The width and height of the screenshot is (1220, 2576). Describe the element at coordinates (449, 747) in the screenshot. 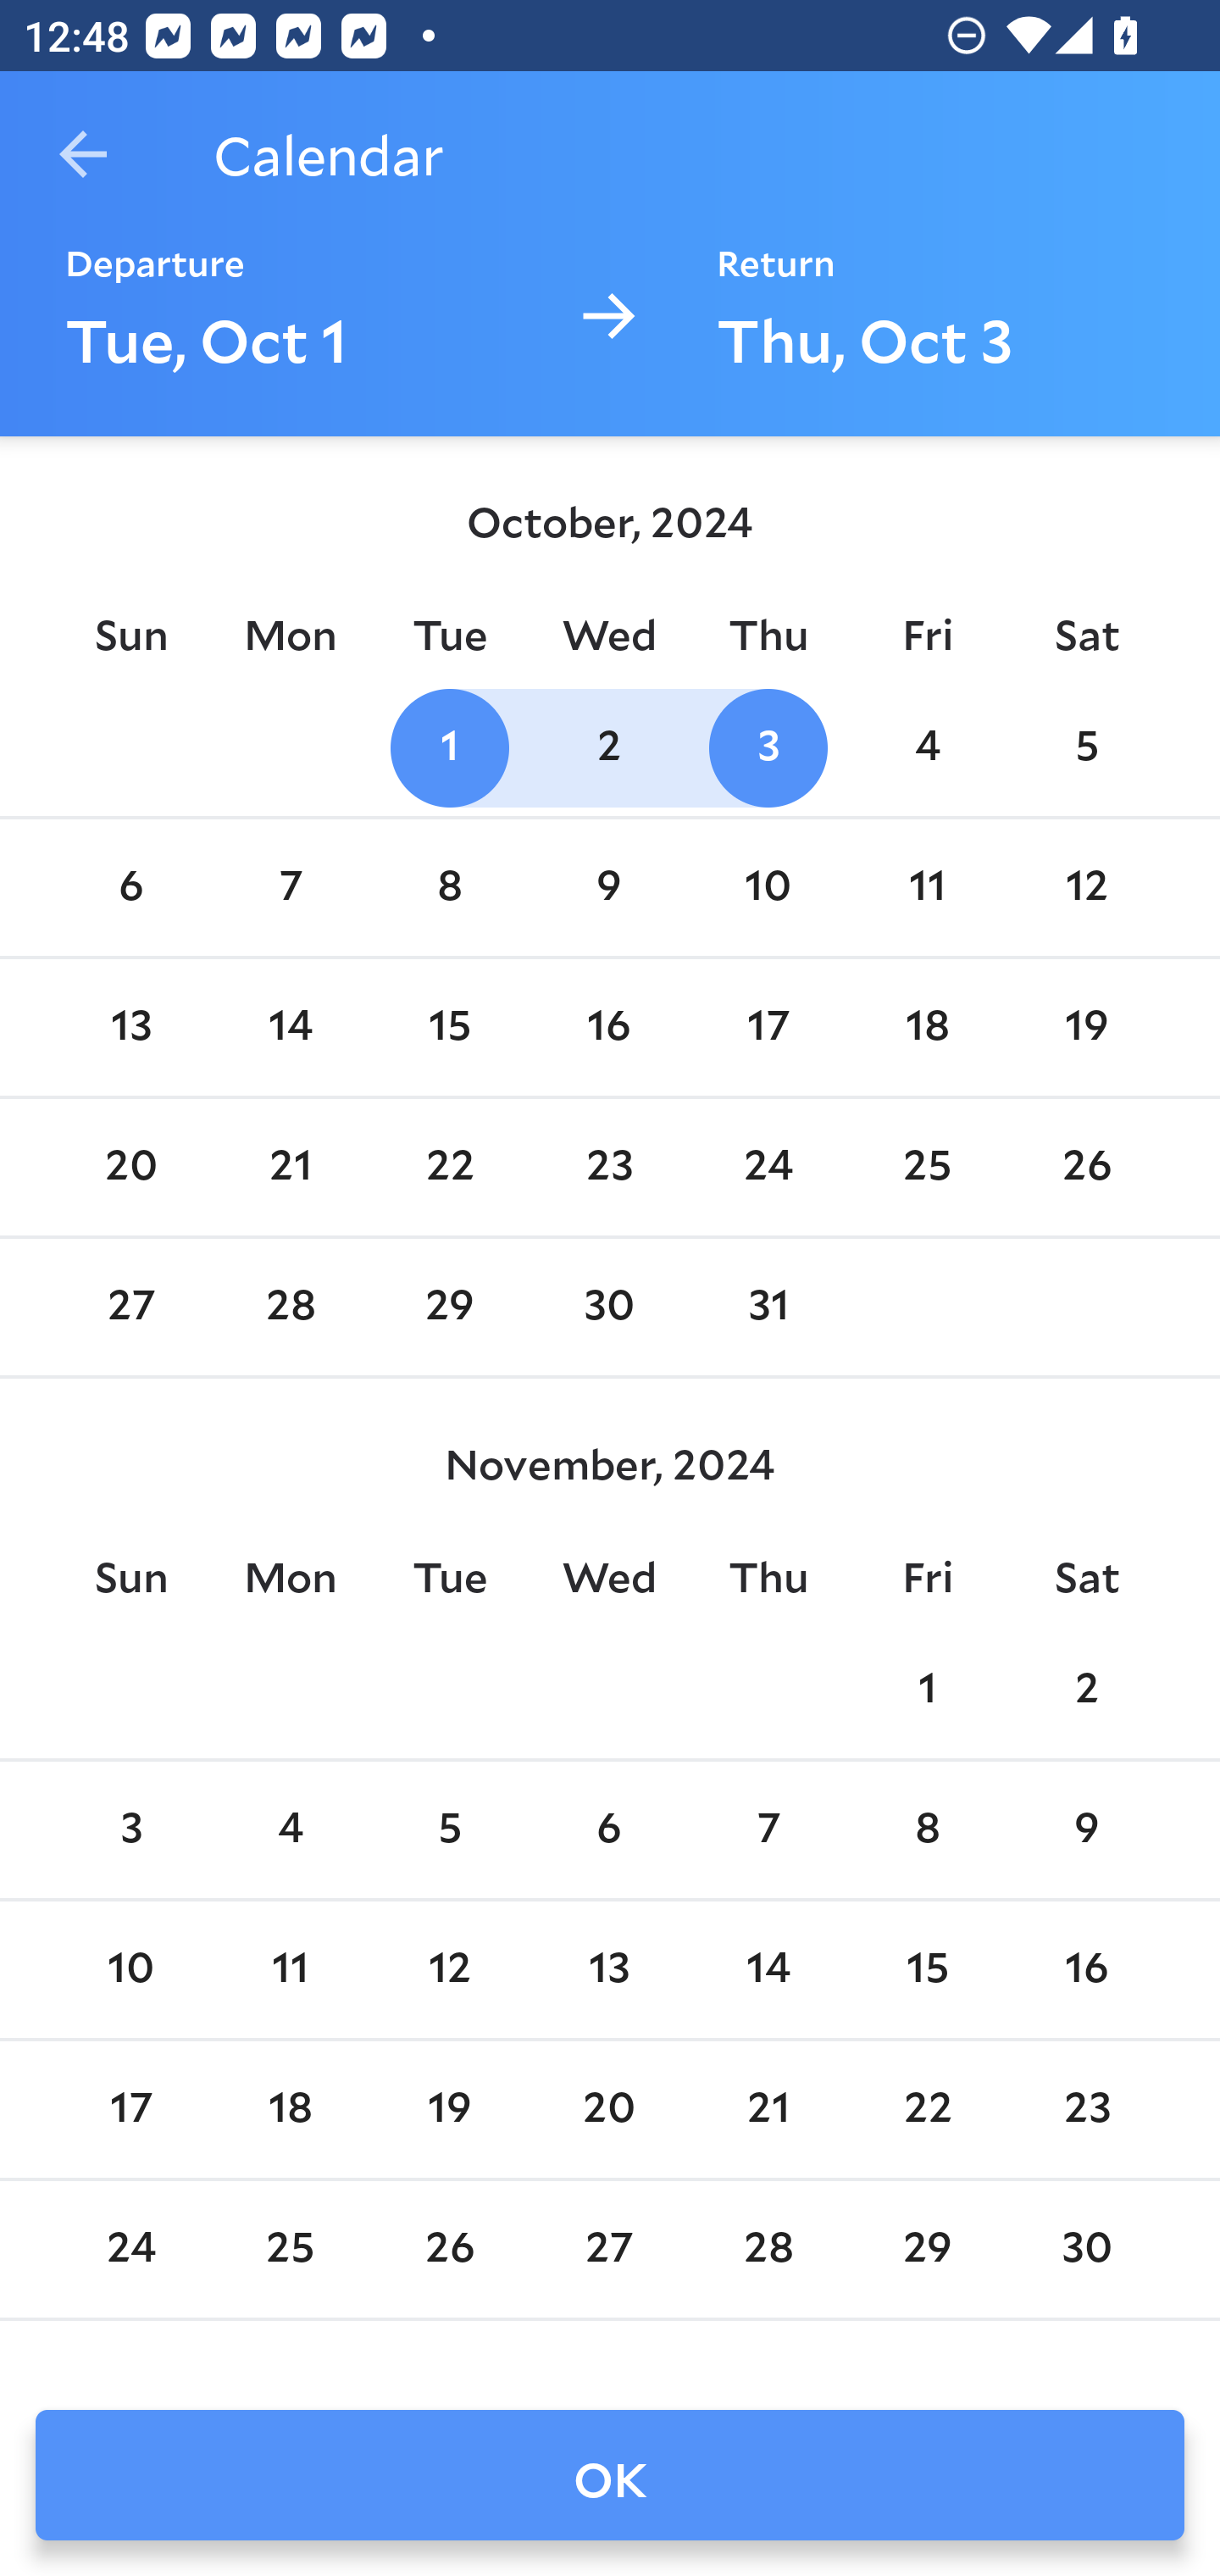

I see `1` at that location.